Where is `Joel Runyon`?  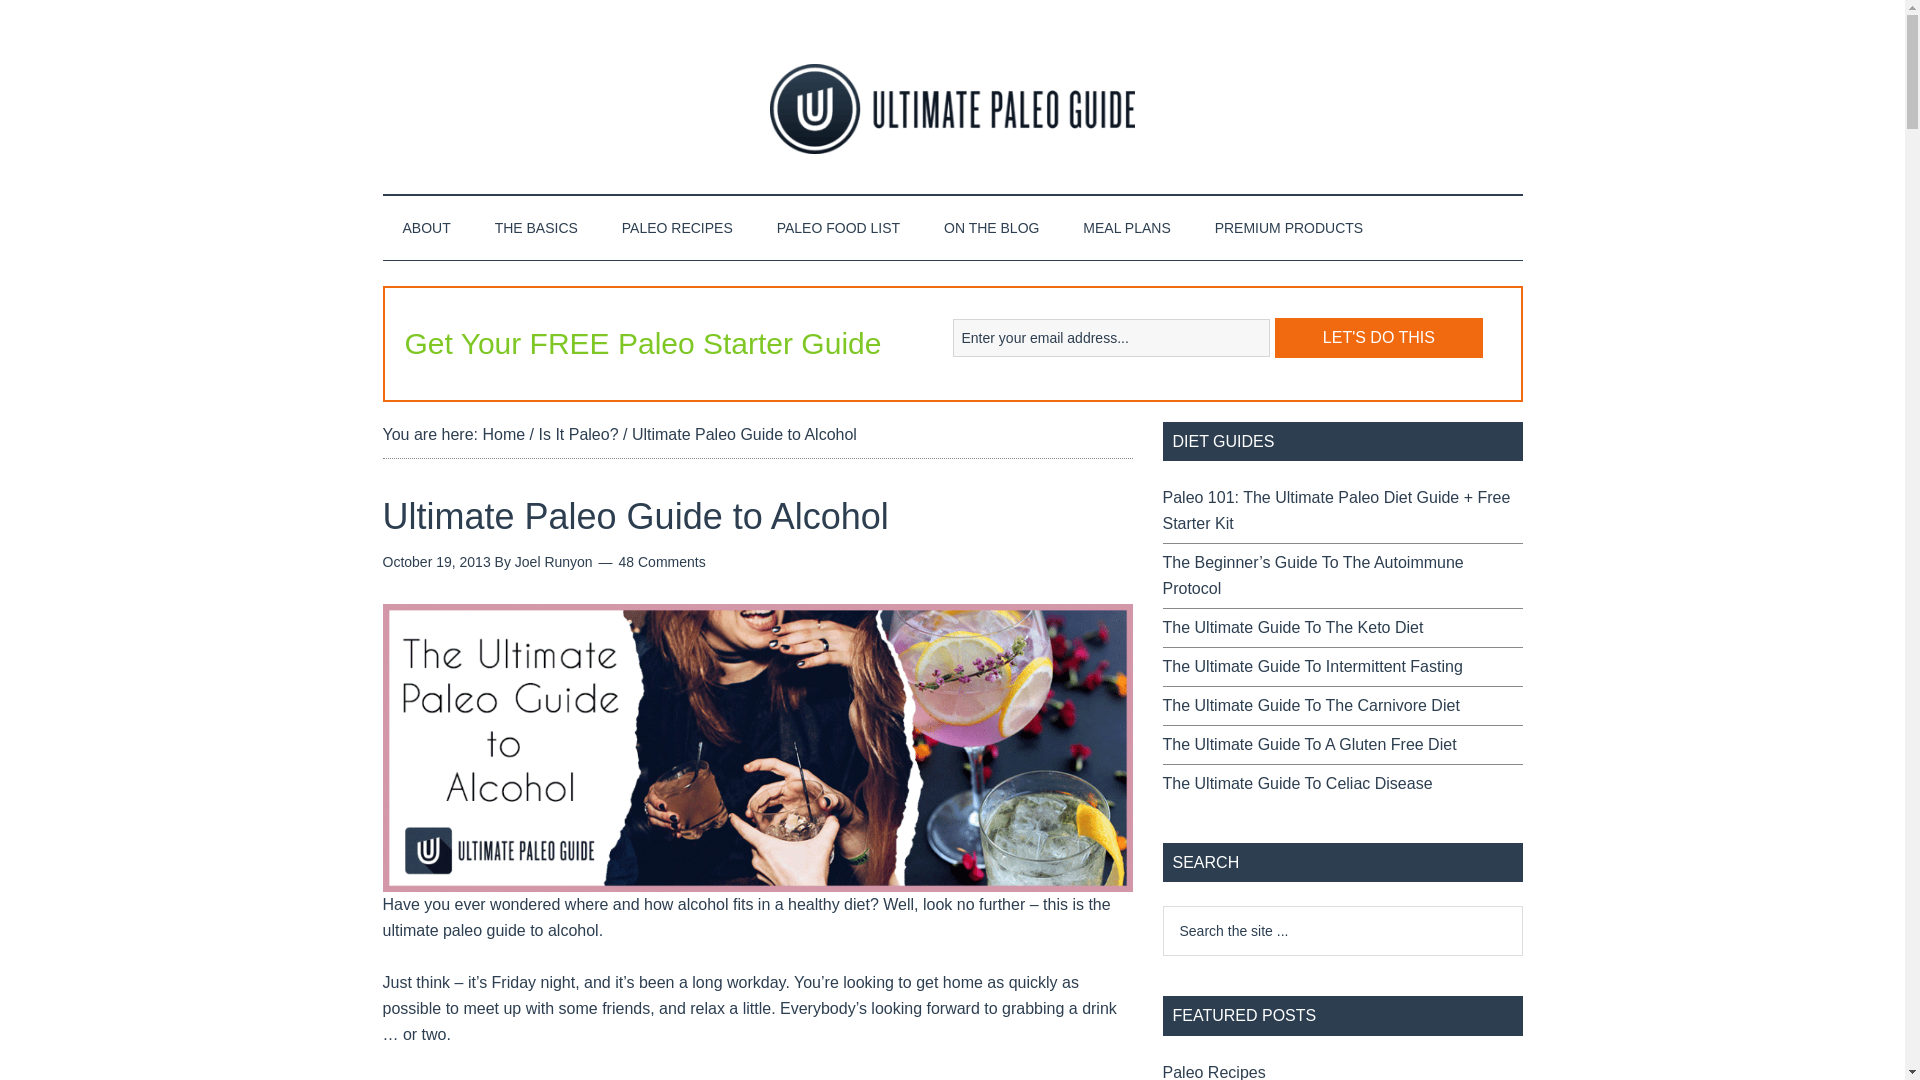 Joel Runyon is located at coordinates (554, 562).